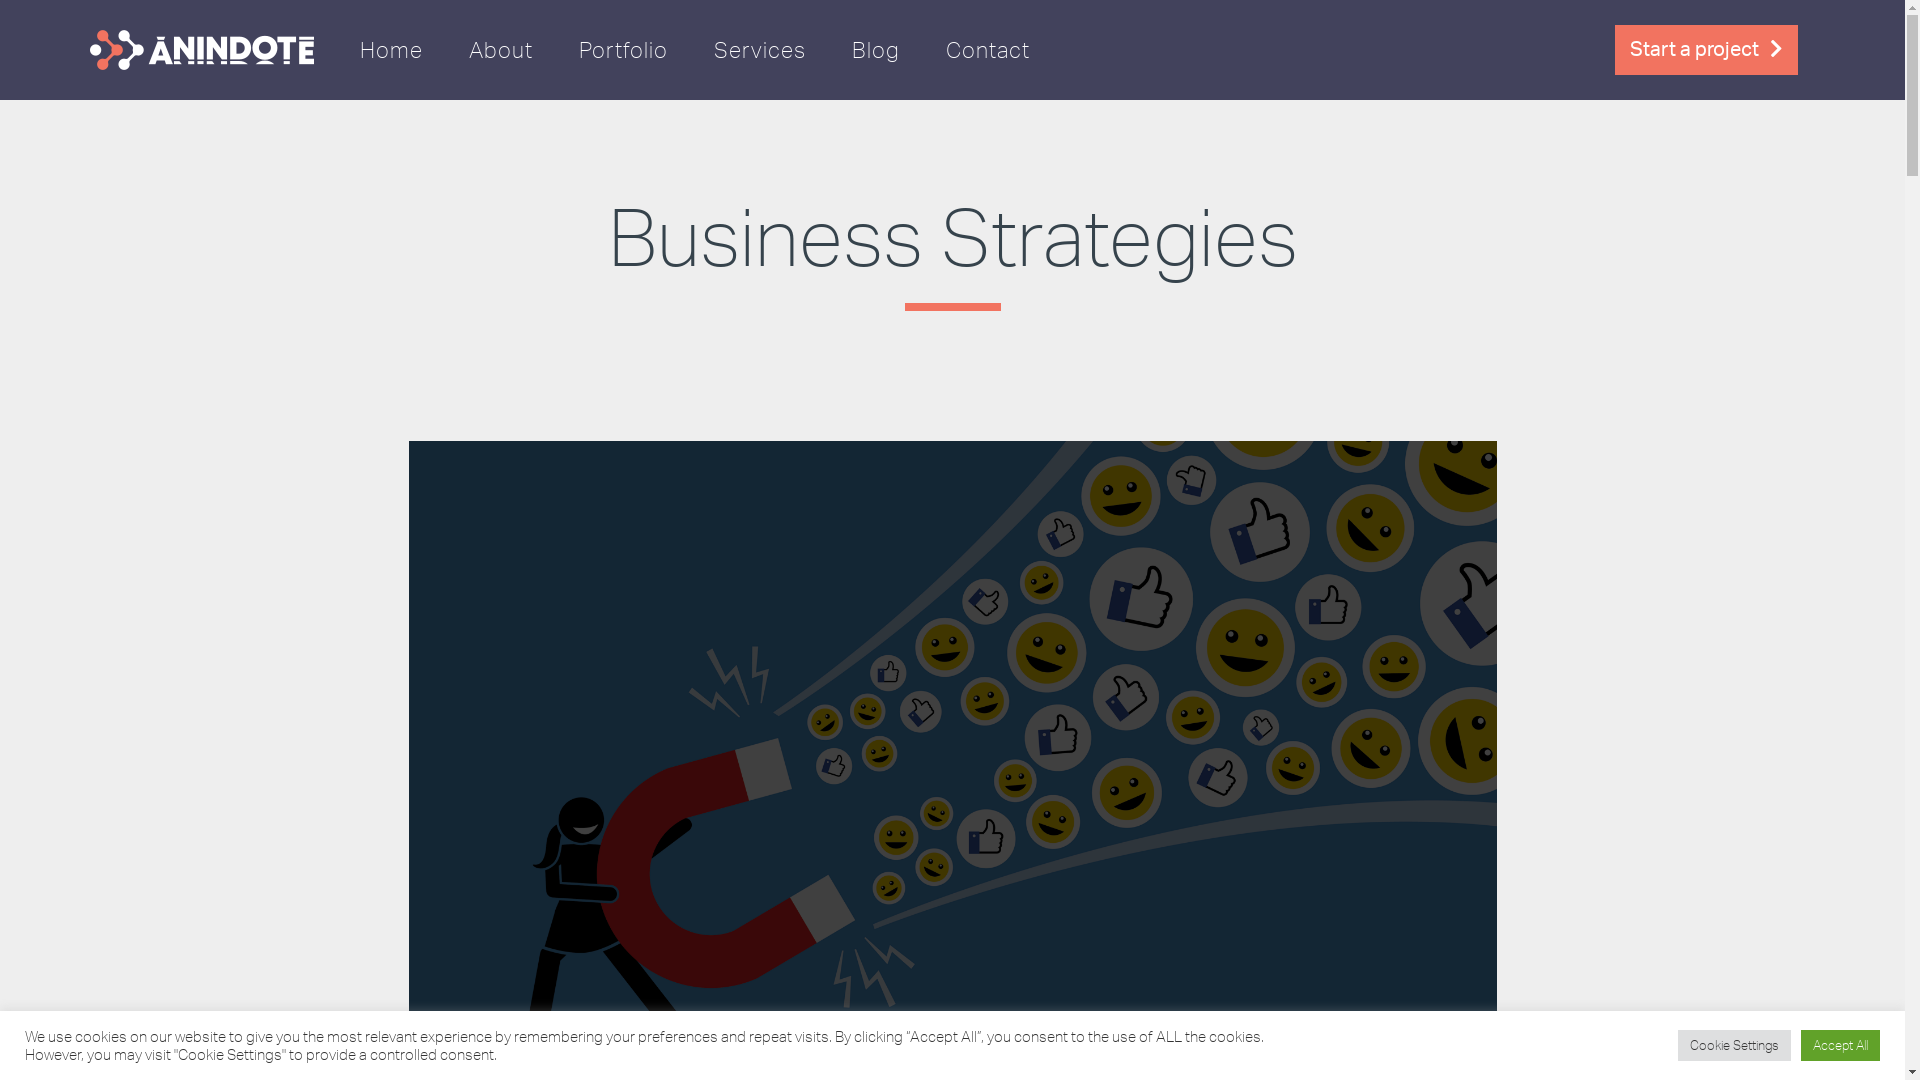 The width and height of the screenshot is (1920, 1080). I want to click on Contact, so click(988, 50).